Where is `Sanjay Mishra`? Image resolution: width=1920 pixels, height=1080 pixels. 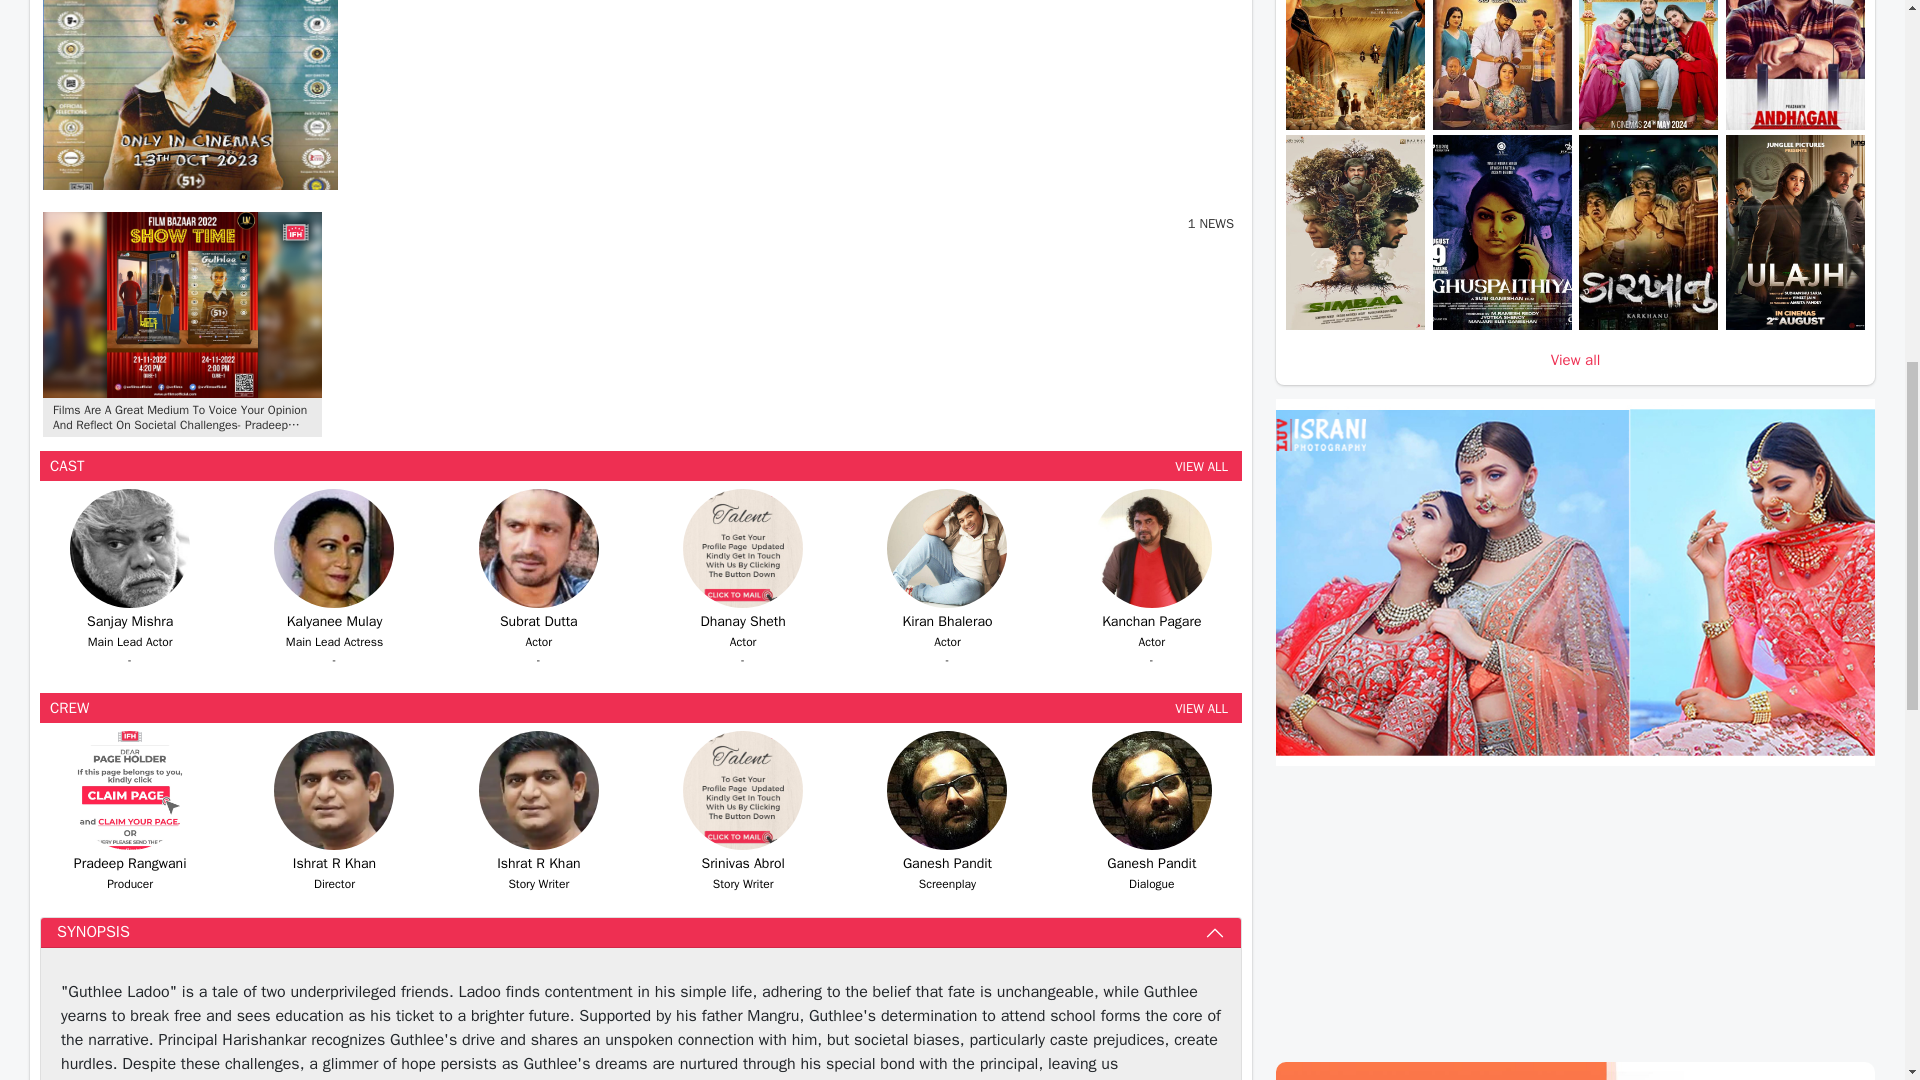 Sanjay Mishra is located at coordinates (130, 548).